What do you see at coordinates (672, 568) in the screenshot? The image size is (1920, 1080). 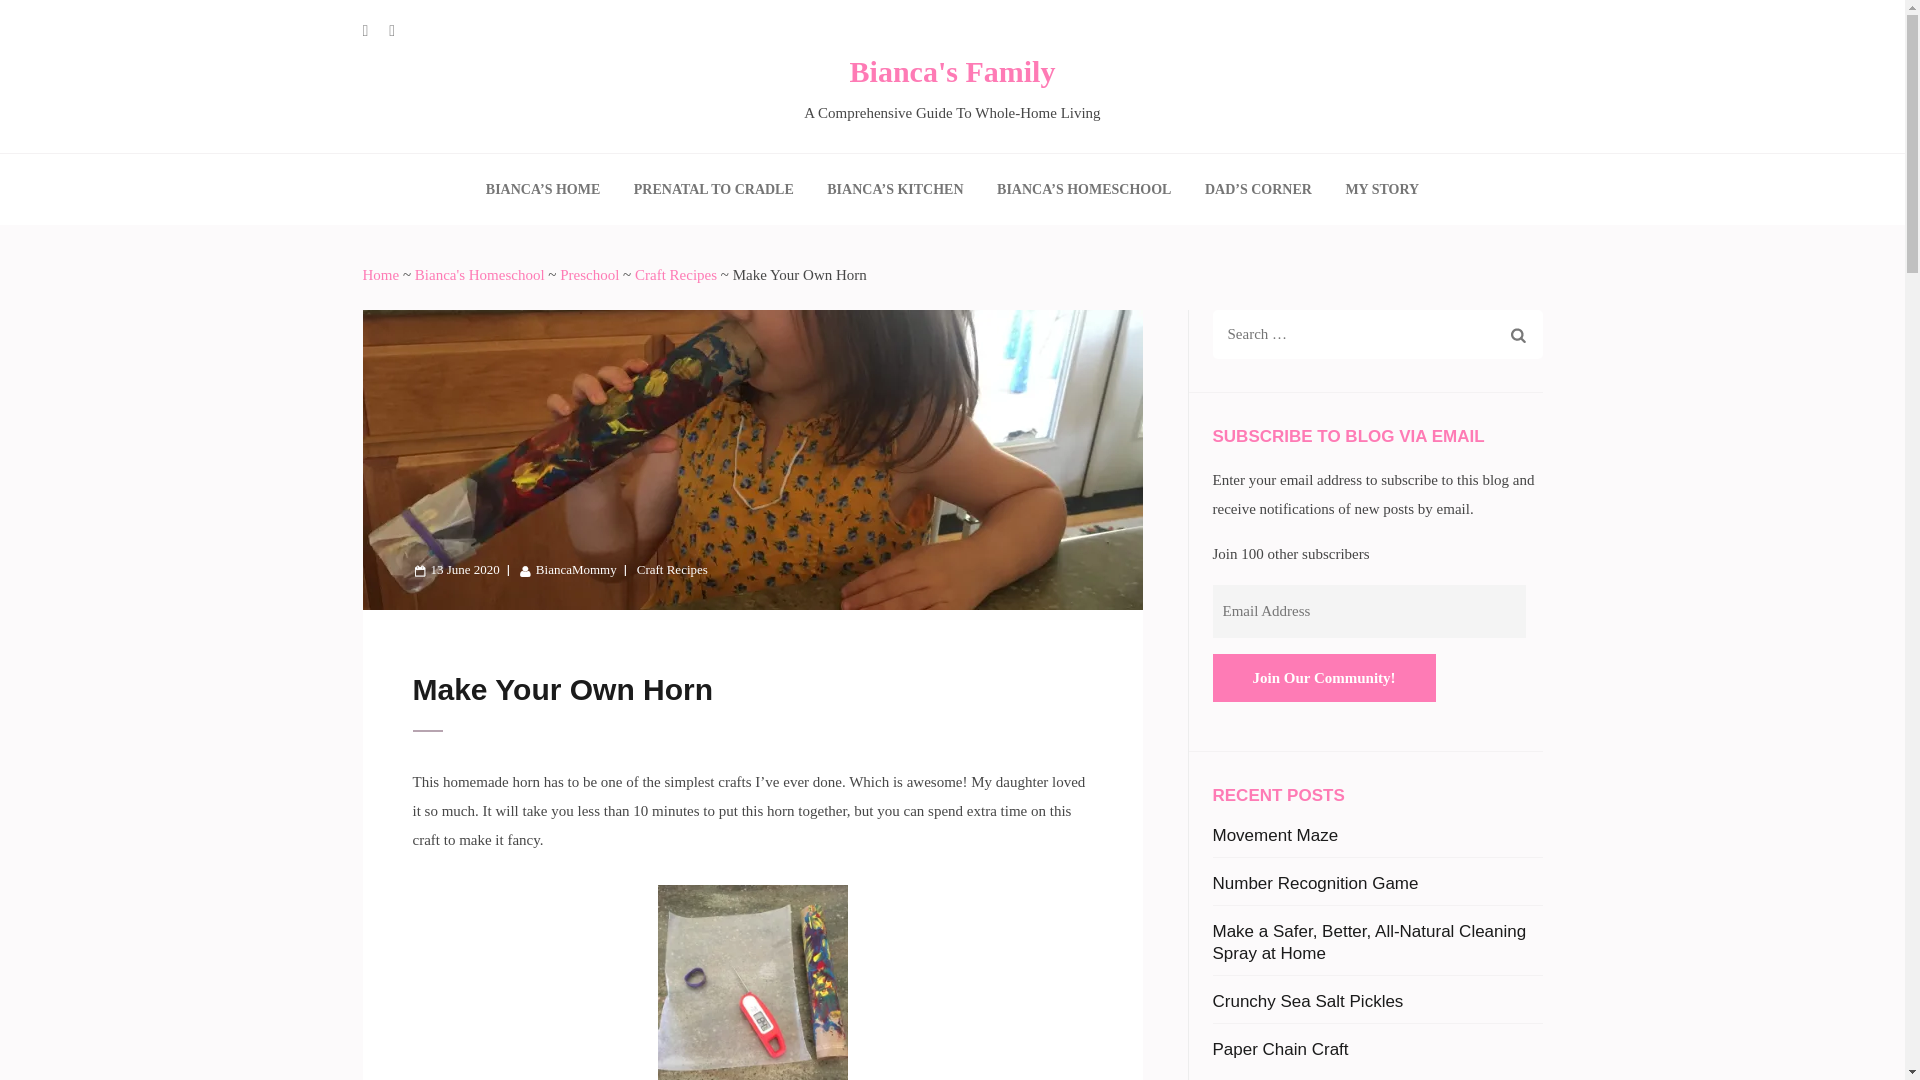 I see `Craft Recipes` at bounding box center [672, 568].